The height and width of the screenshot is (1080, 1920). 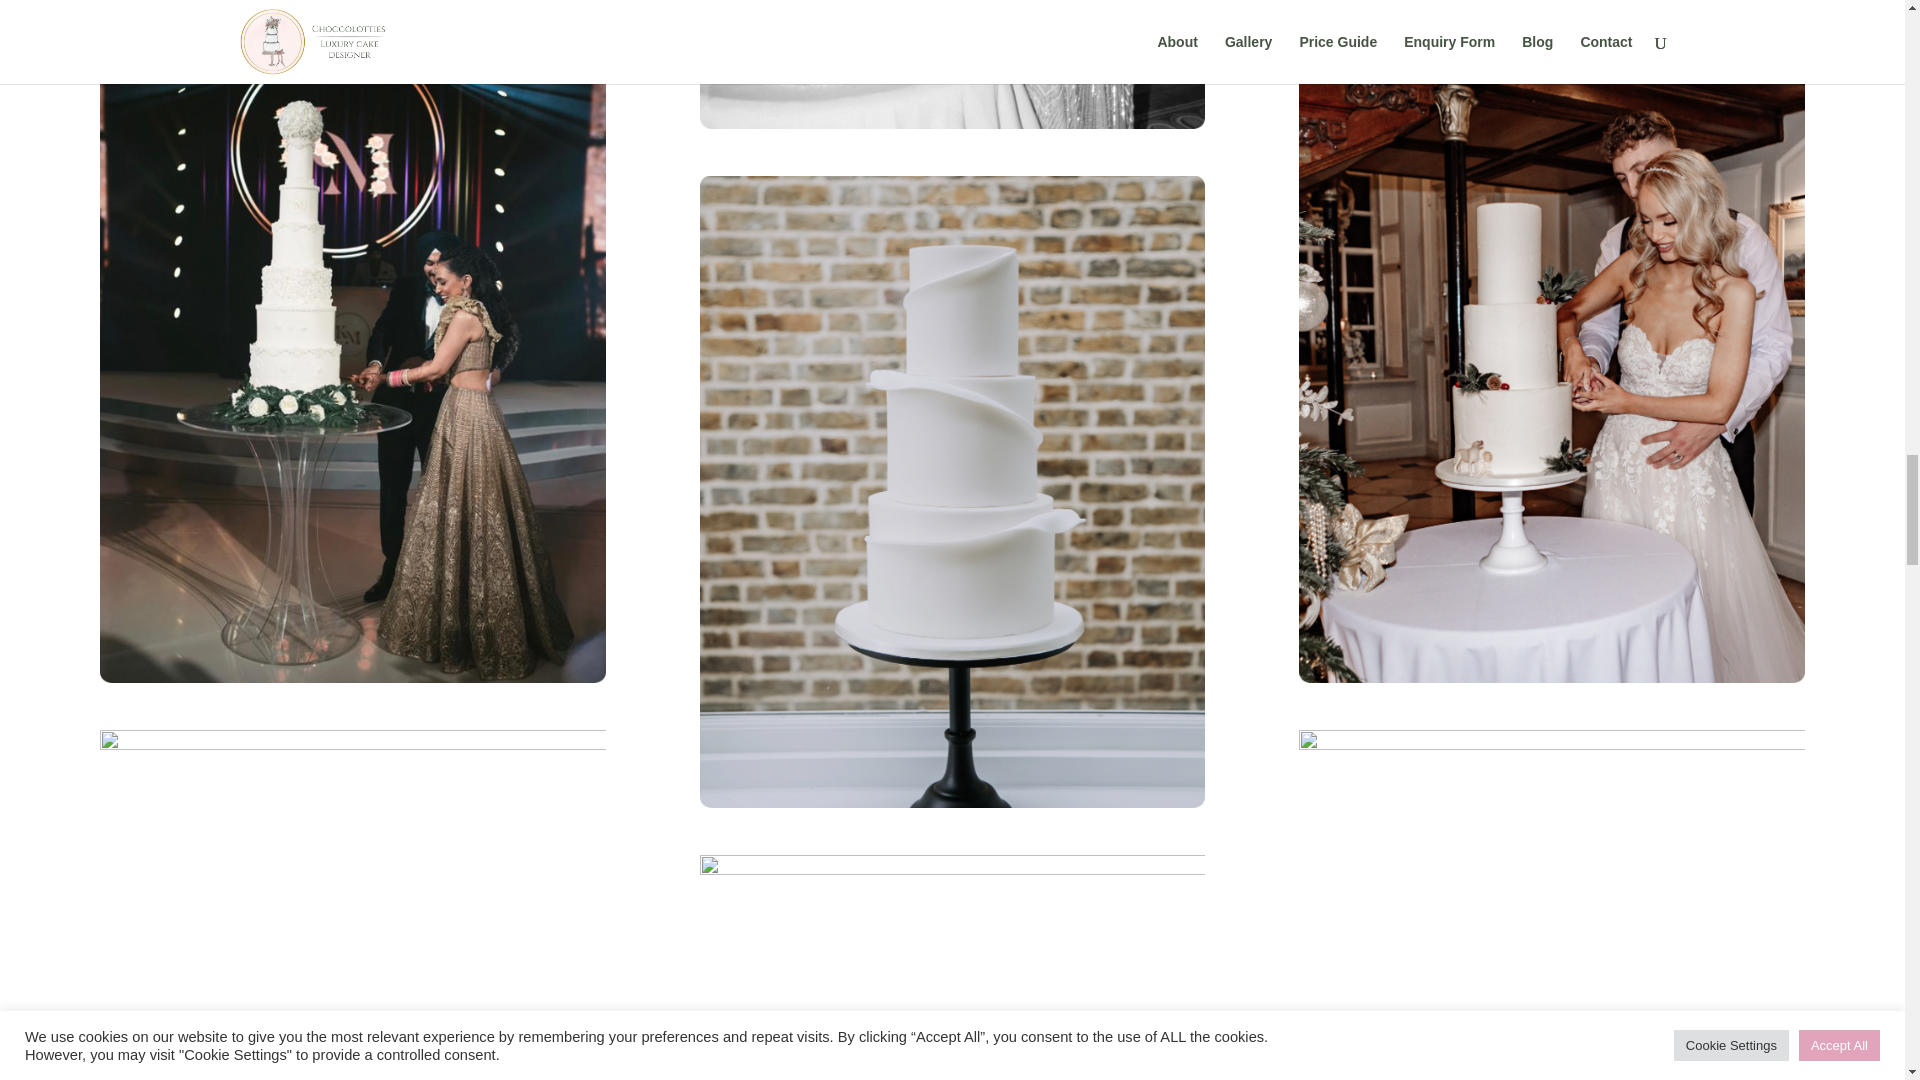 What do you see at coordinates (1552, 905) in the screenshot?
I see `64804E7E-A6FF-4754-859B-526BB8E3E718` at bounding box center [1552, 905].